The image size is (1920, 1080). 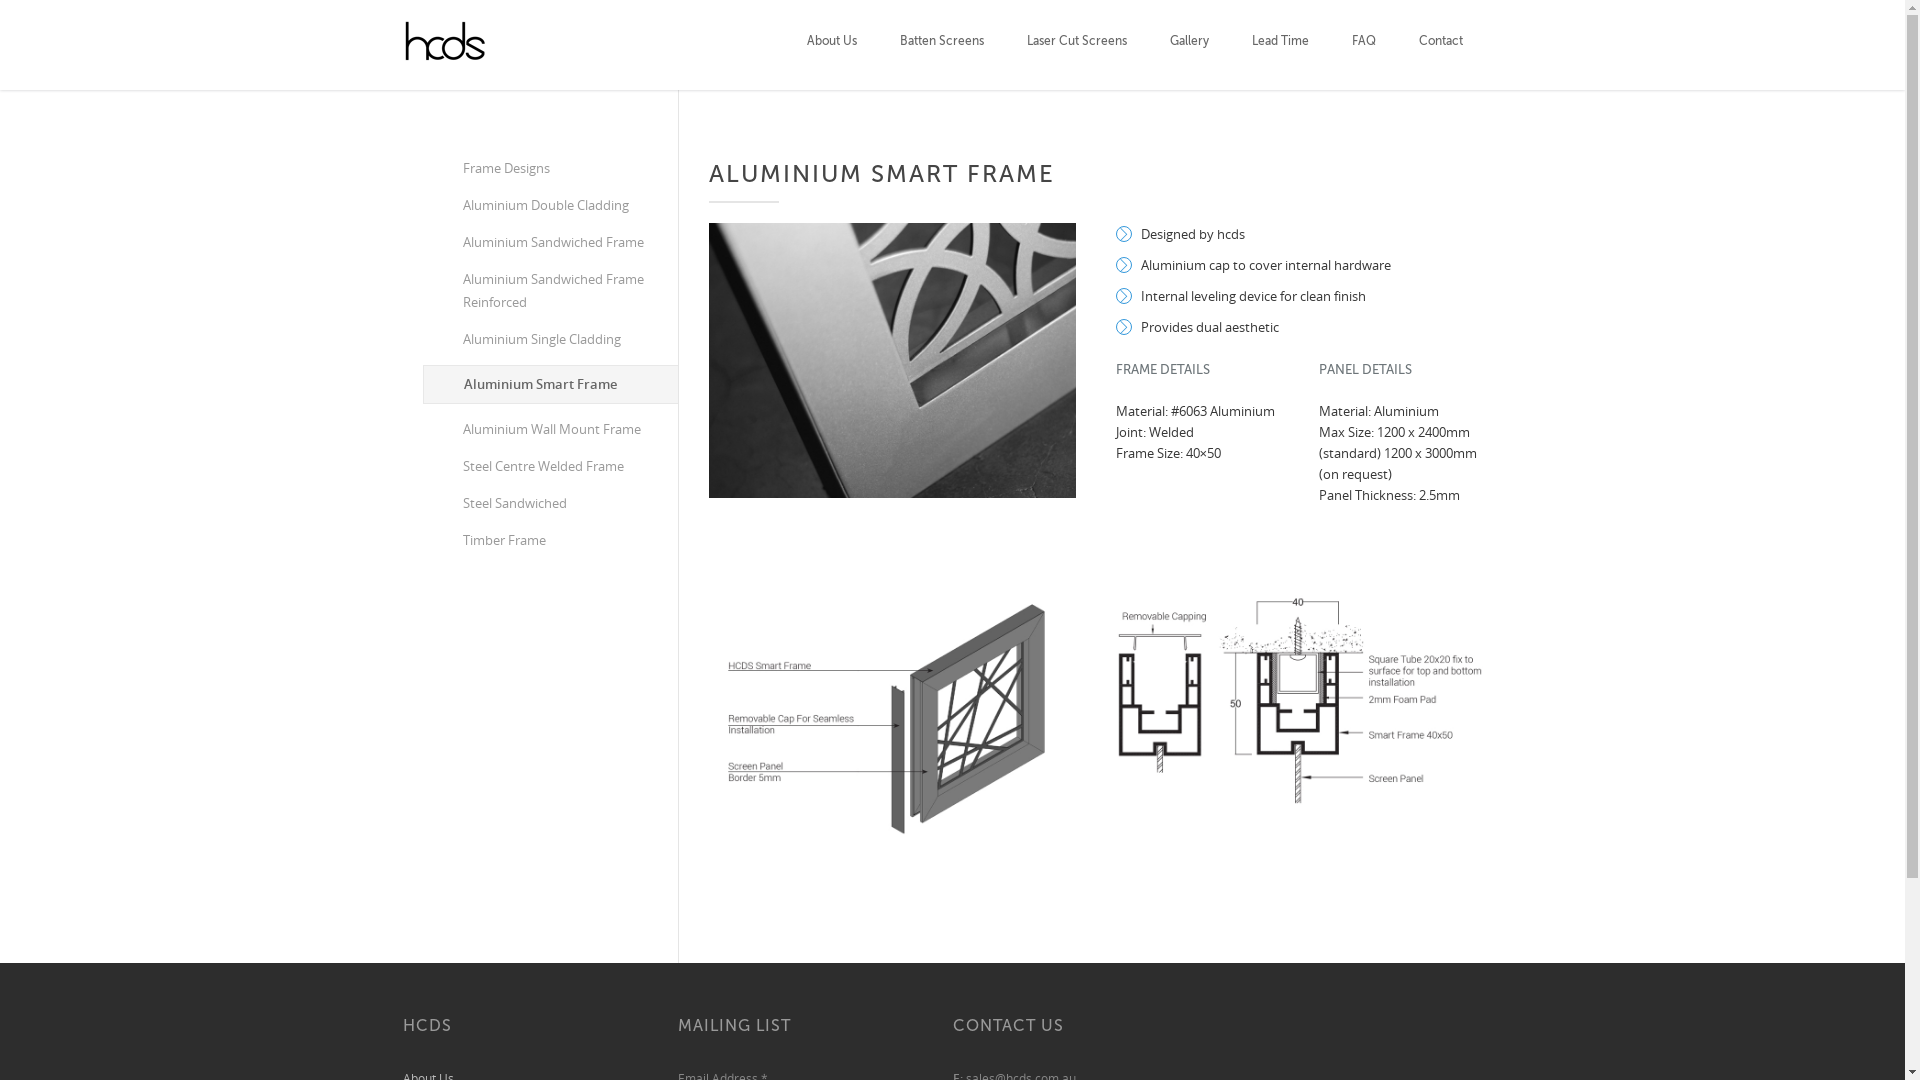 What do you see at coordinates (550, 291) in the screenshot?
I see `Aluminium Sandwiched Frame Reinforced` at bounding box center [550, 291].